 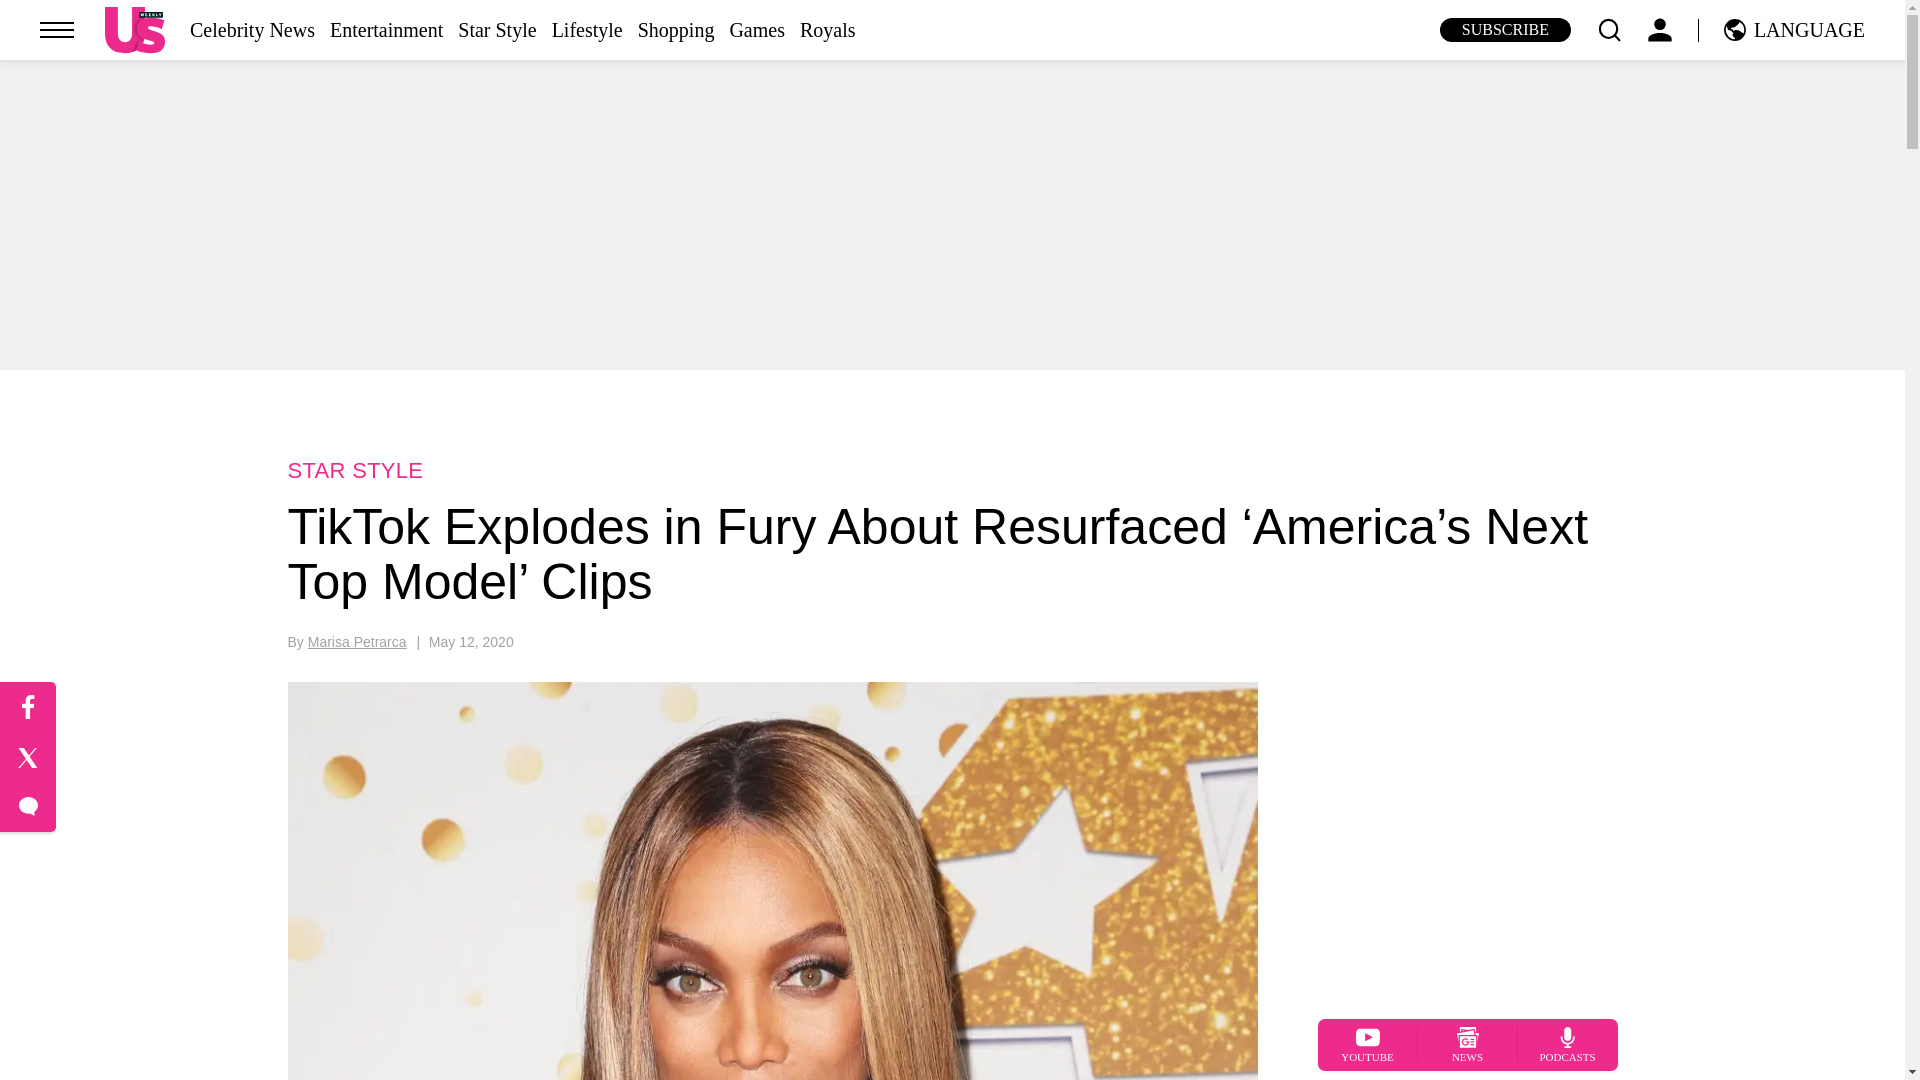 What do you see at coordinates (28, 758) in the screenshot?
I see `Click to share on Twitter` at bounding box center [28, 758].